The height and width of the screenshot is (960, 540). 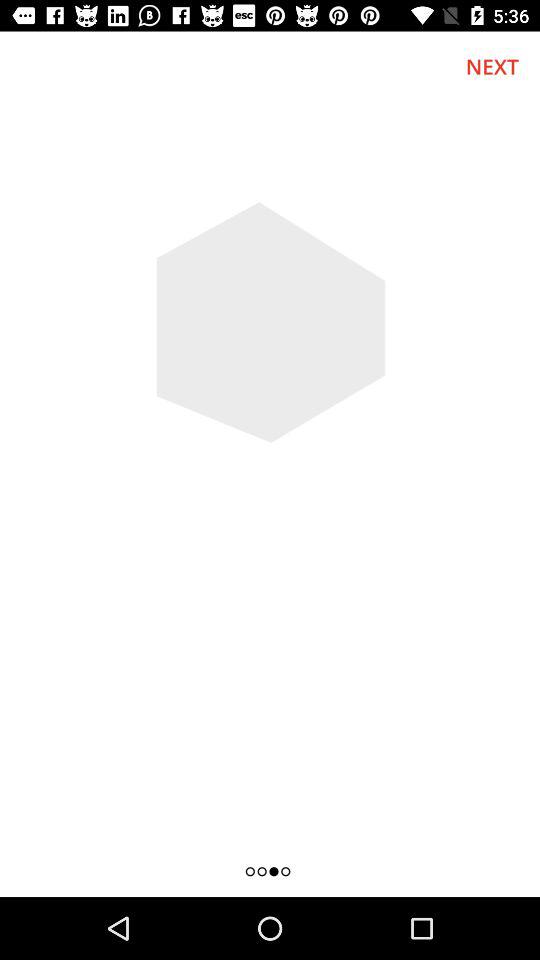 What do you see at coordinates (492, 66) in the screenshot?
I see `select the item at the top right corner` at bounding box center [492, 66].